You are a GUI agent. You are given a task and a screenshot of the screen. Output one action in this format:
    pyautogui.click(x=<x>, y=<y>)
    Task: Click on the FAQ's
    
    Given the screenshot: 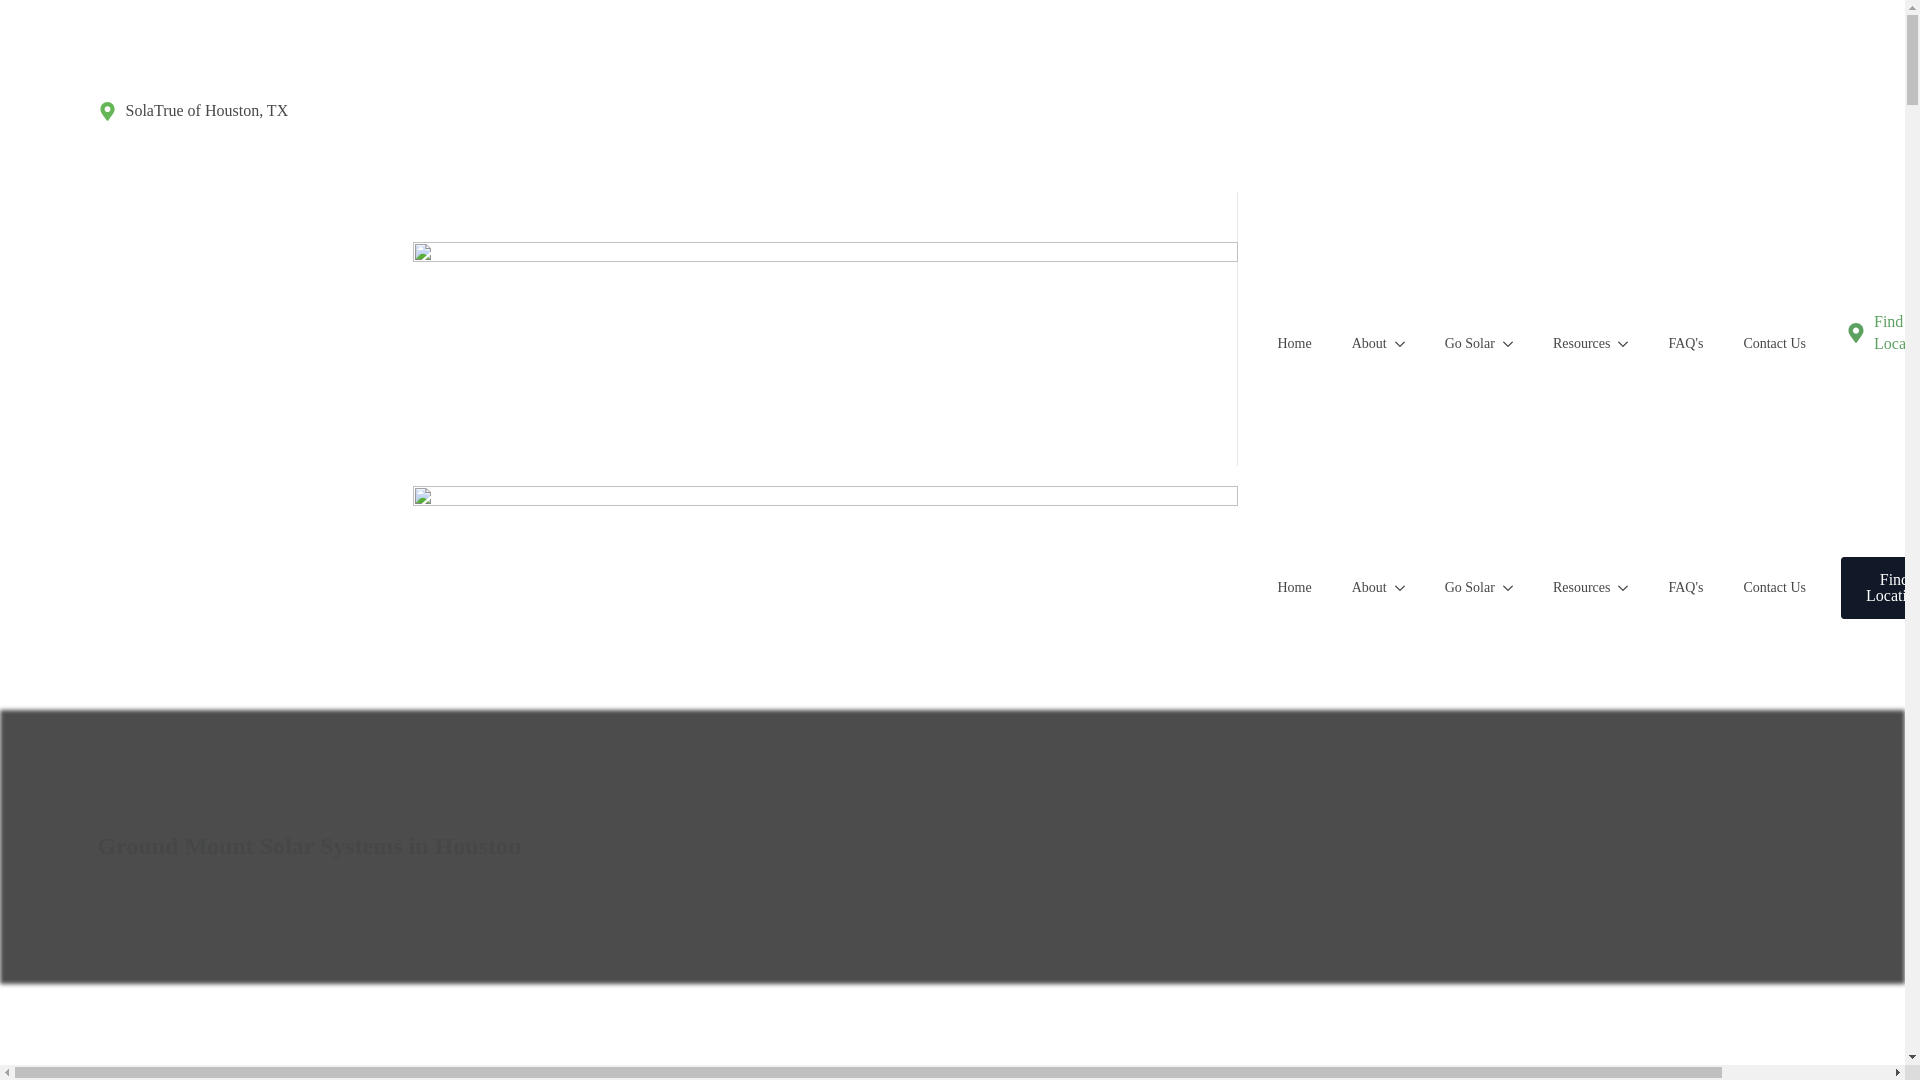 What is the action you would take?
    pyautogui.click(x=1684, y=344)
    